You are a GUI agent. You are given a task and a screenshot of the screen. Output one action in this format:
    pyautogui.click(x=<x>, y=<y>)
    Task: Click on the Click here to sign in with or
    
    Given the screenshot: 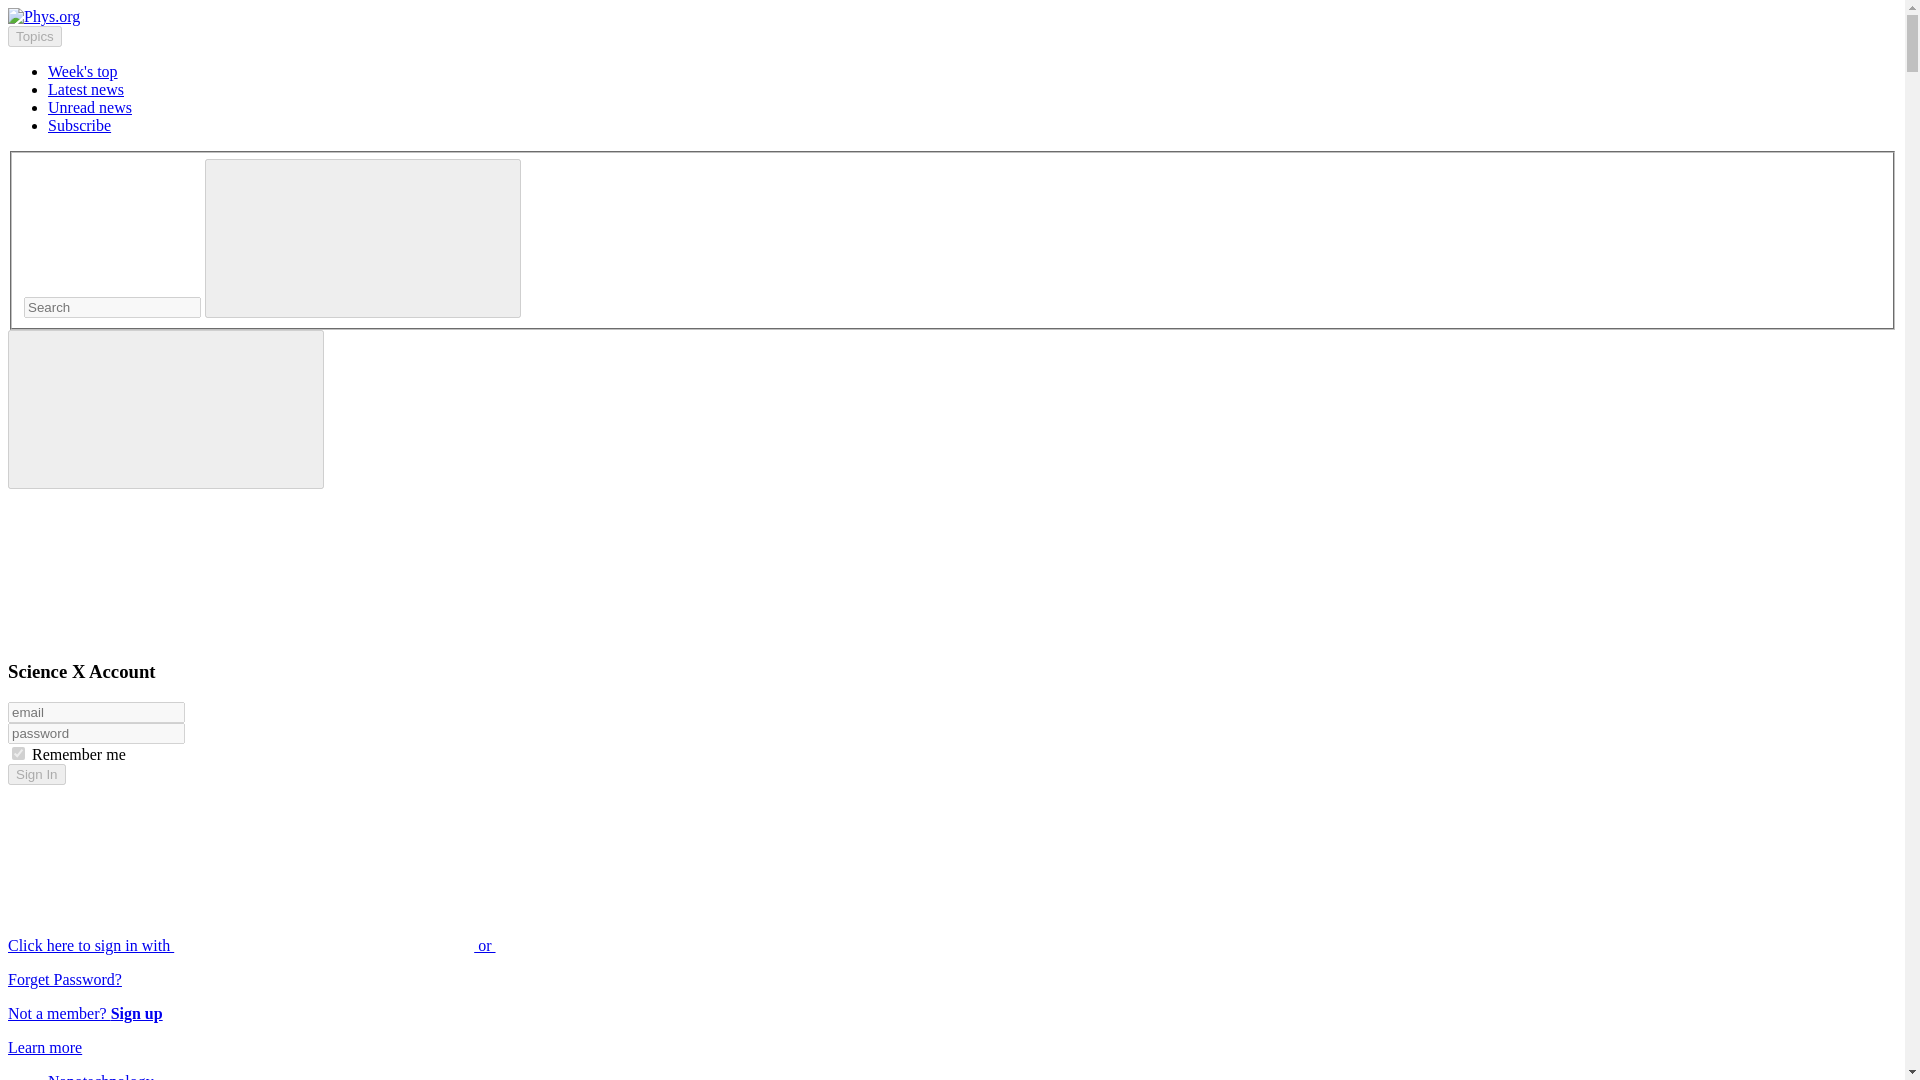 What is the action you would take?
    pyautogui.click(x=402, y=945)
    